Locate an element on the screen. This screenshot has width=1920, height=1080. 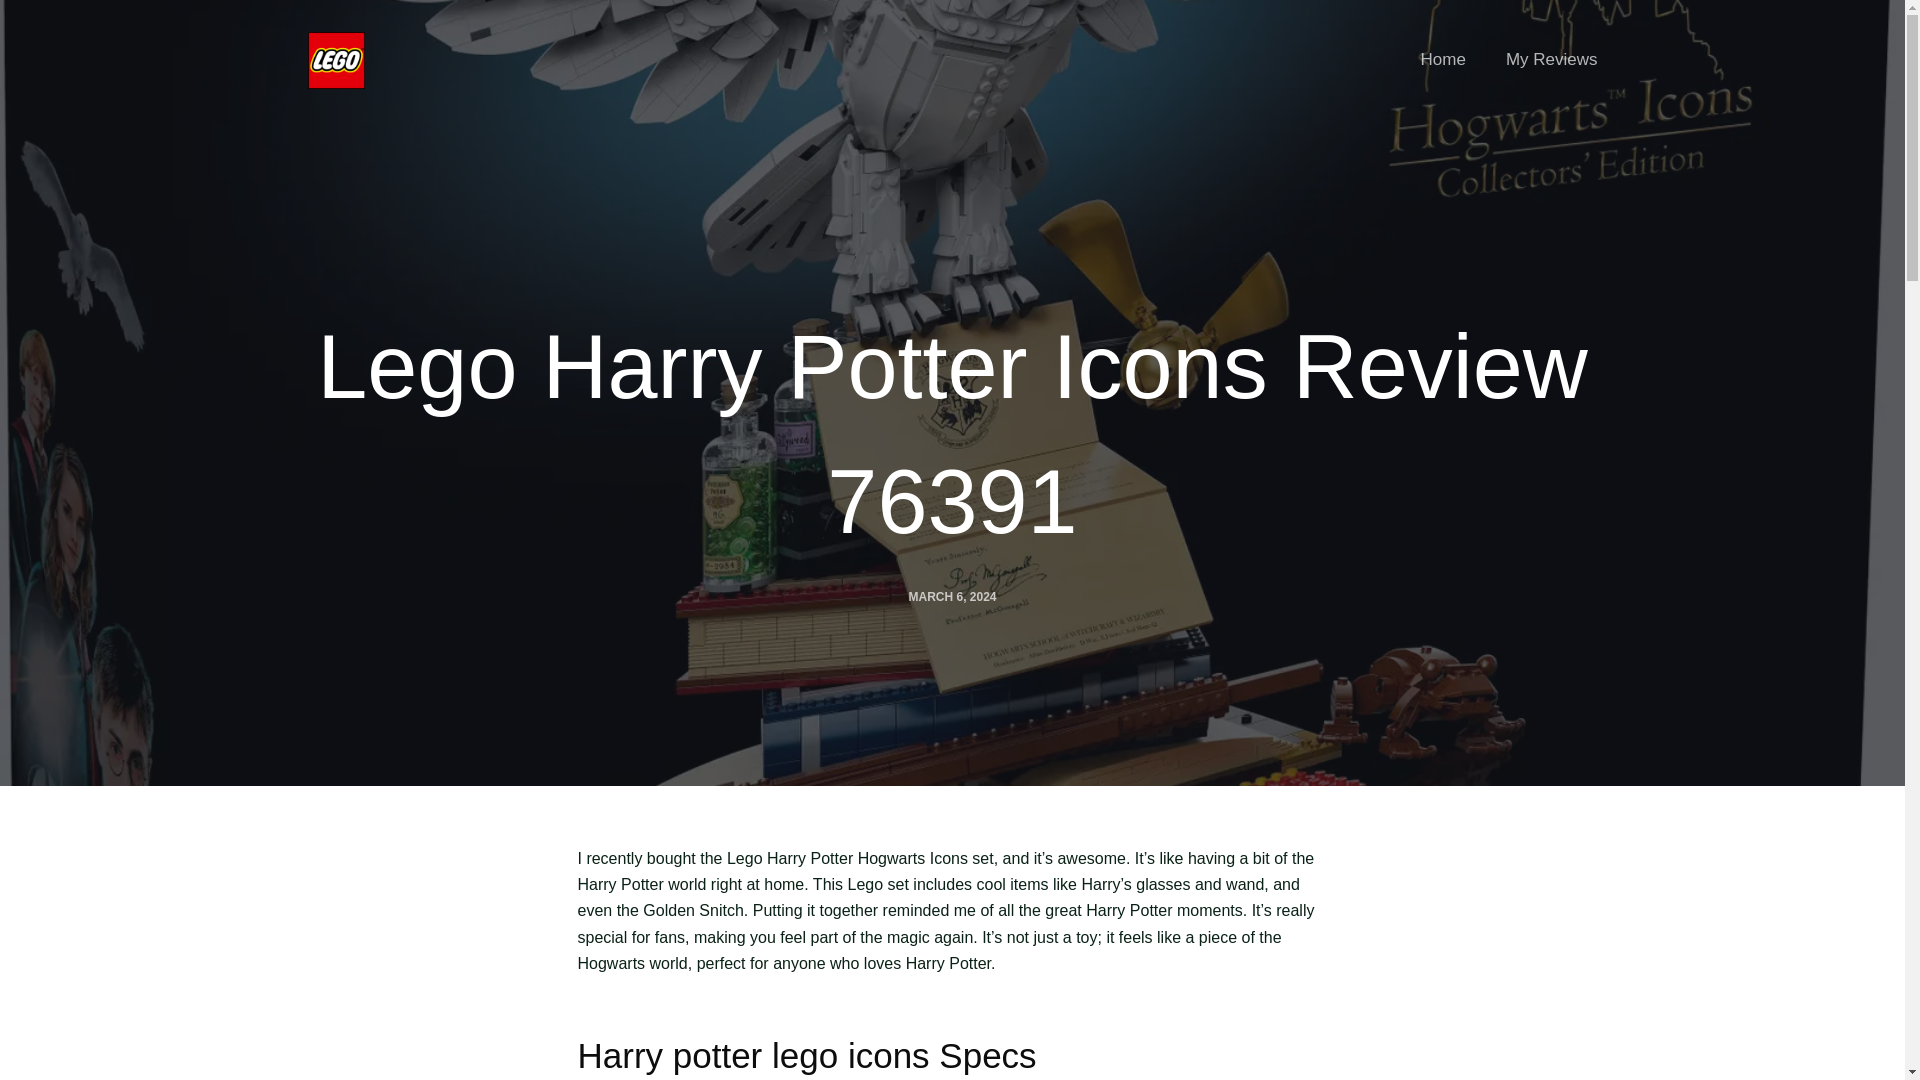
Home is located at coordinates (1444, 60).